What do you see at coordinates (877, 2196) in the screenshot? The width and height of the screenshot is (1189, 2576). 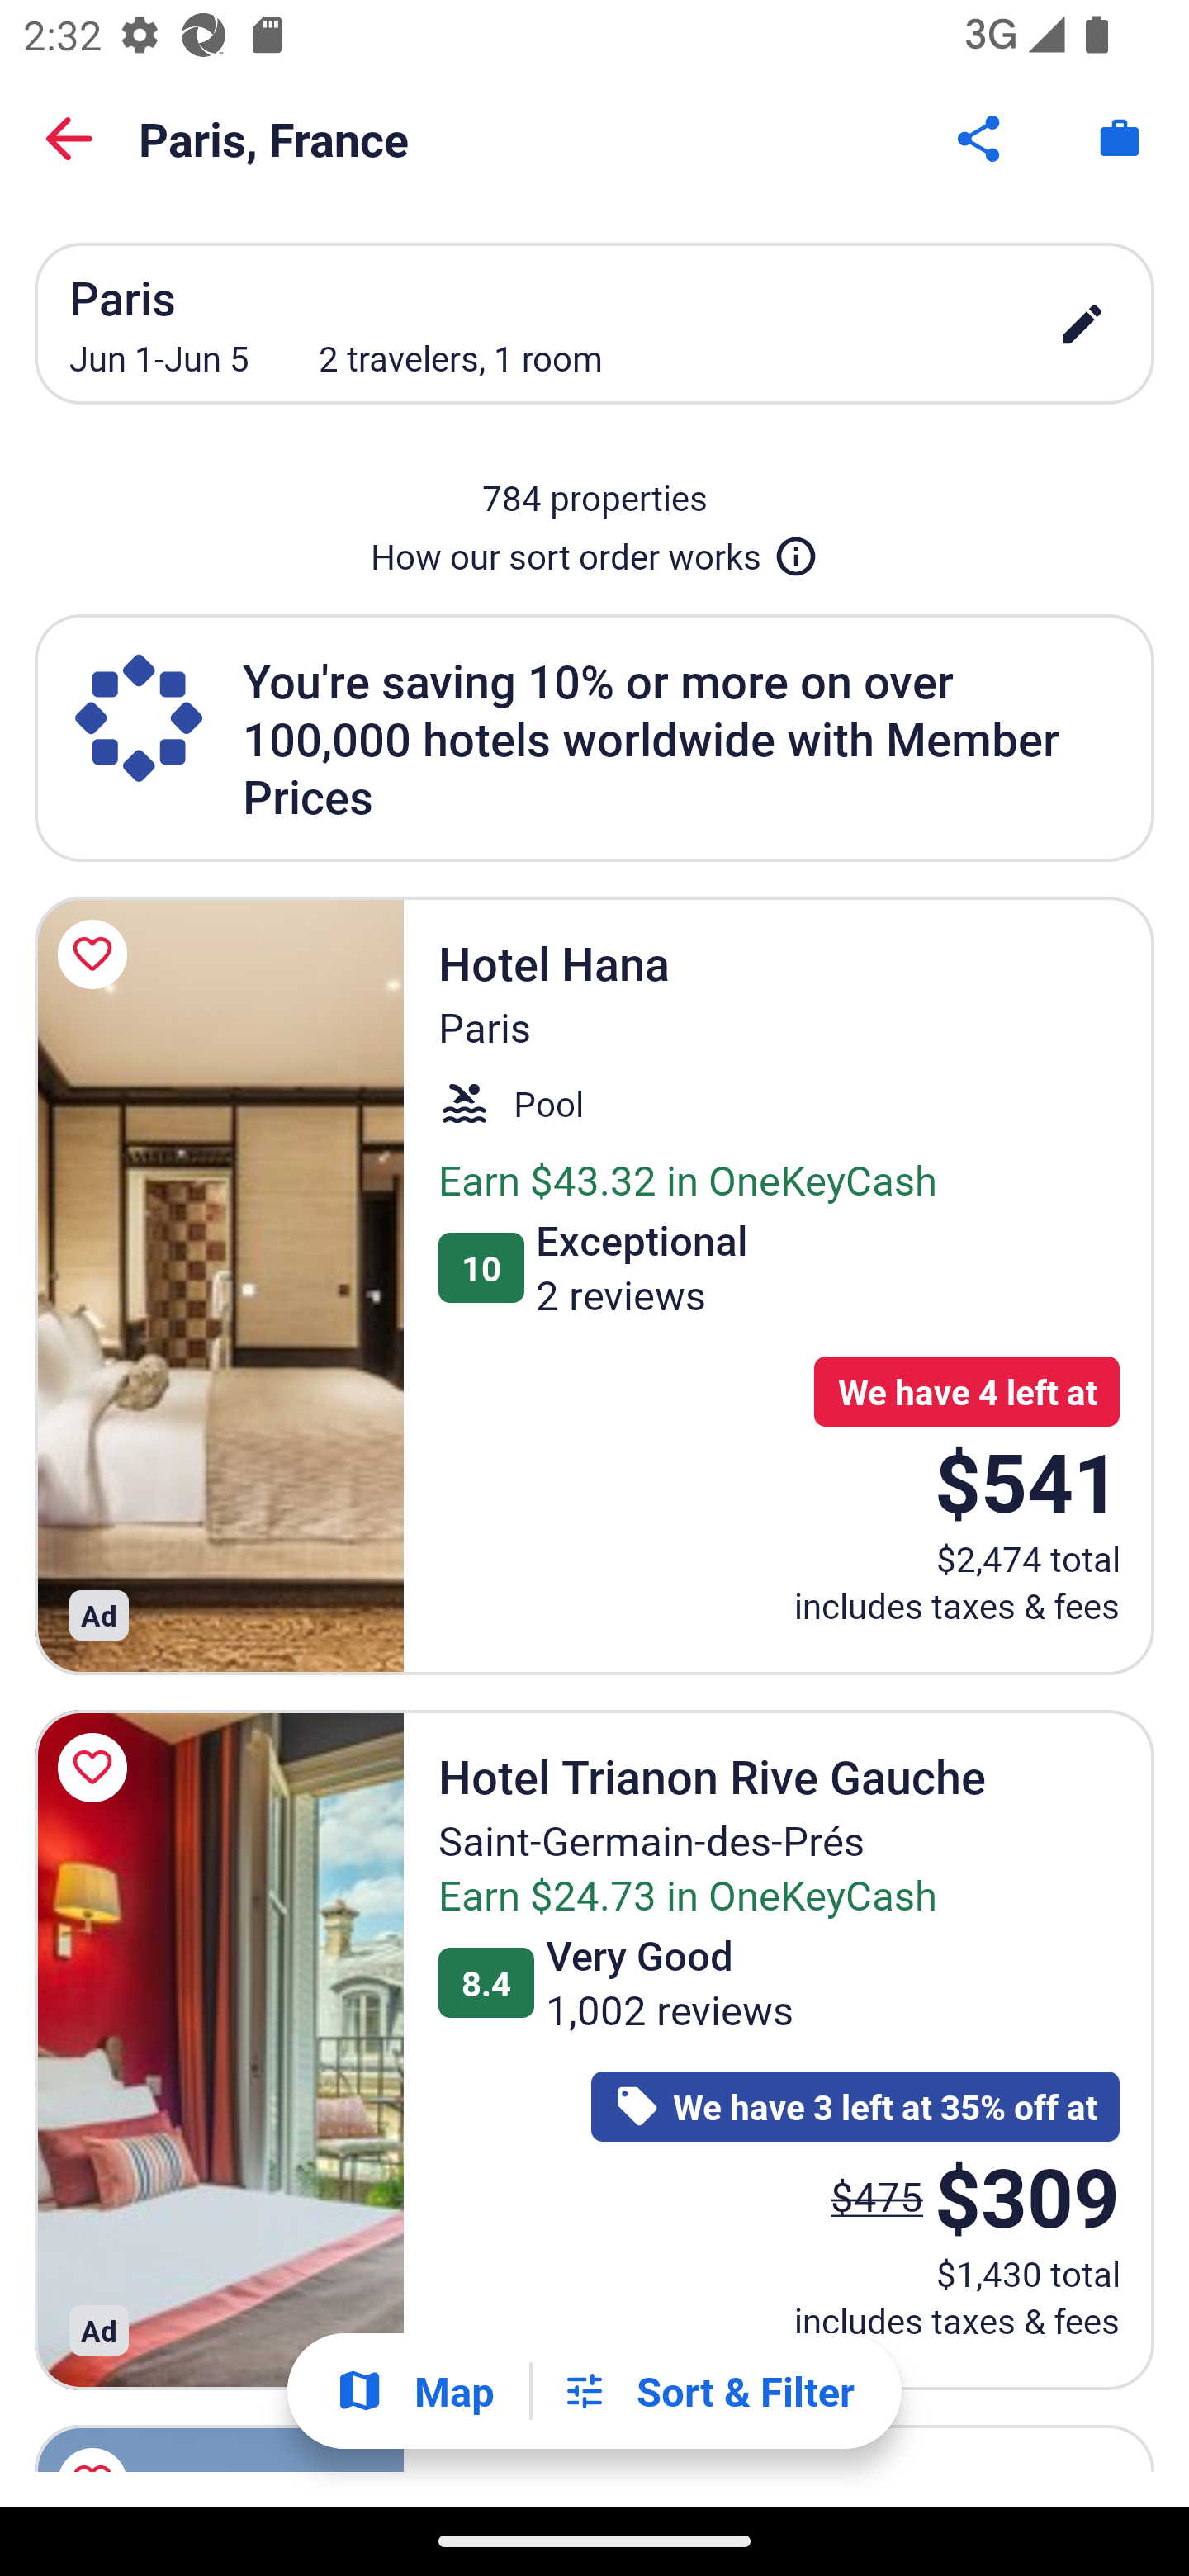 I see `$475 The price was $475` at bounding box center [877, 2196].